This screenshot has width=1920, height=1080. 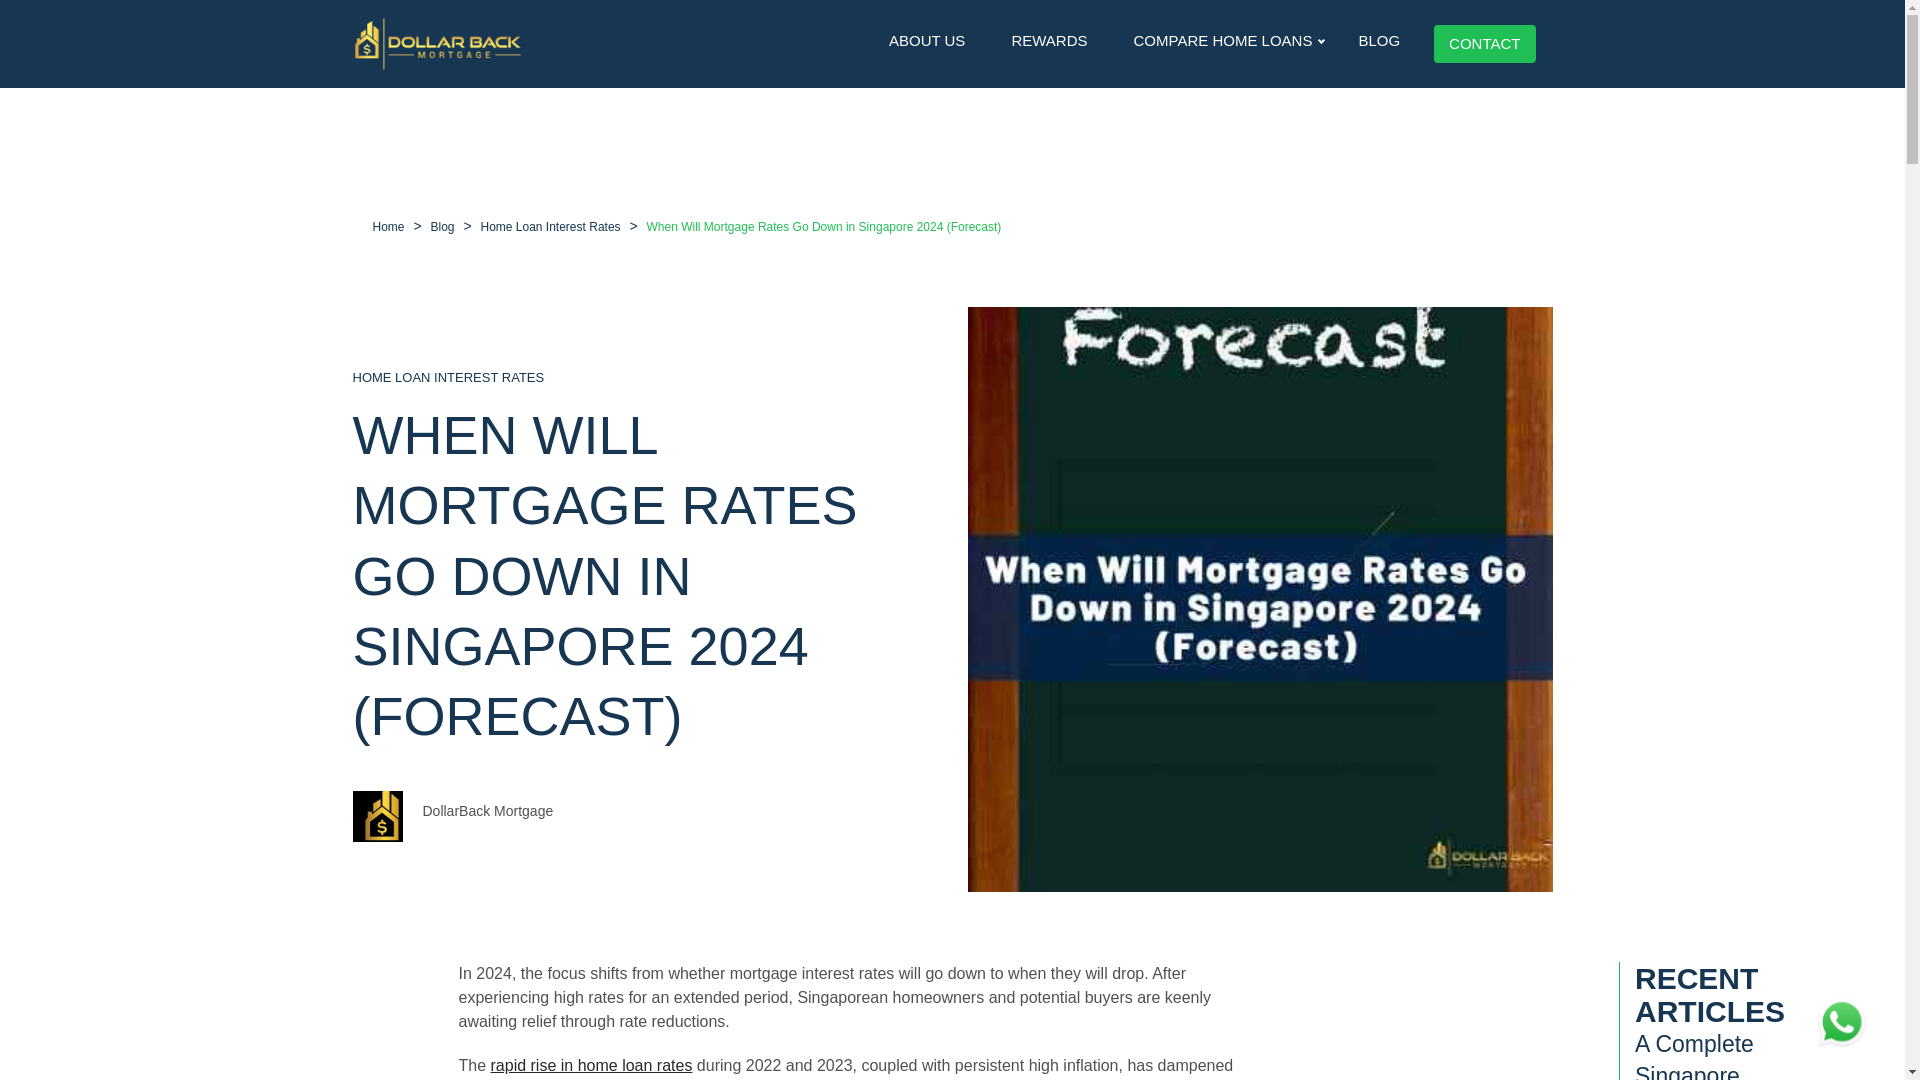 I want to click on Home Loan Interest Rates, so click(x=550, y=227).